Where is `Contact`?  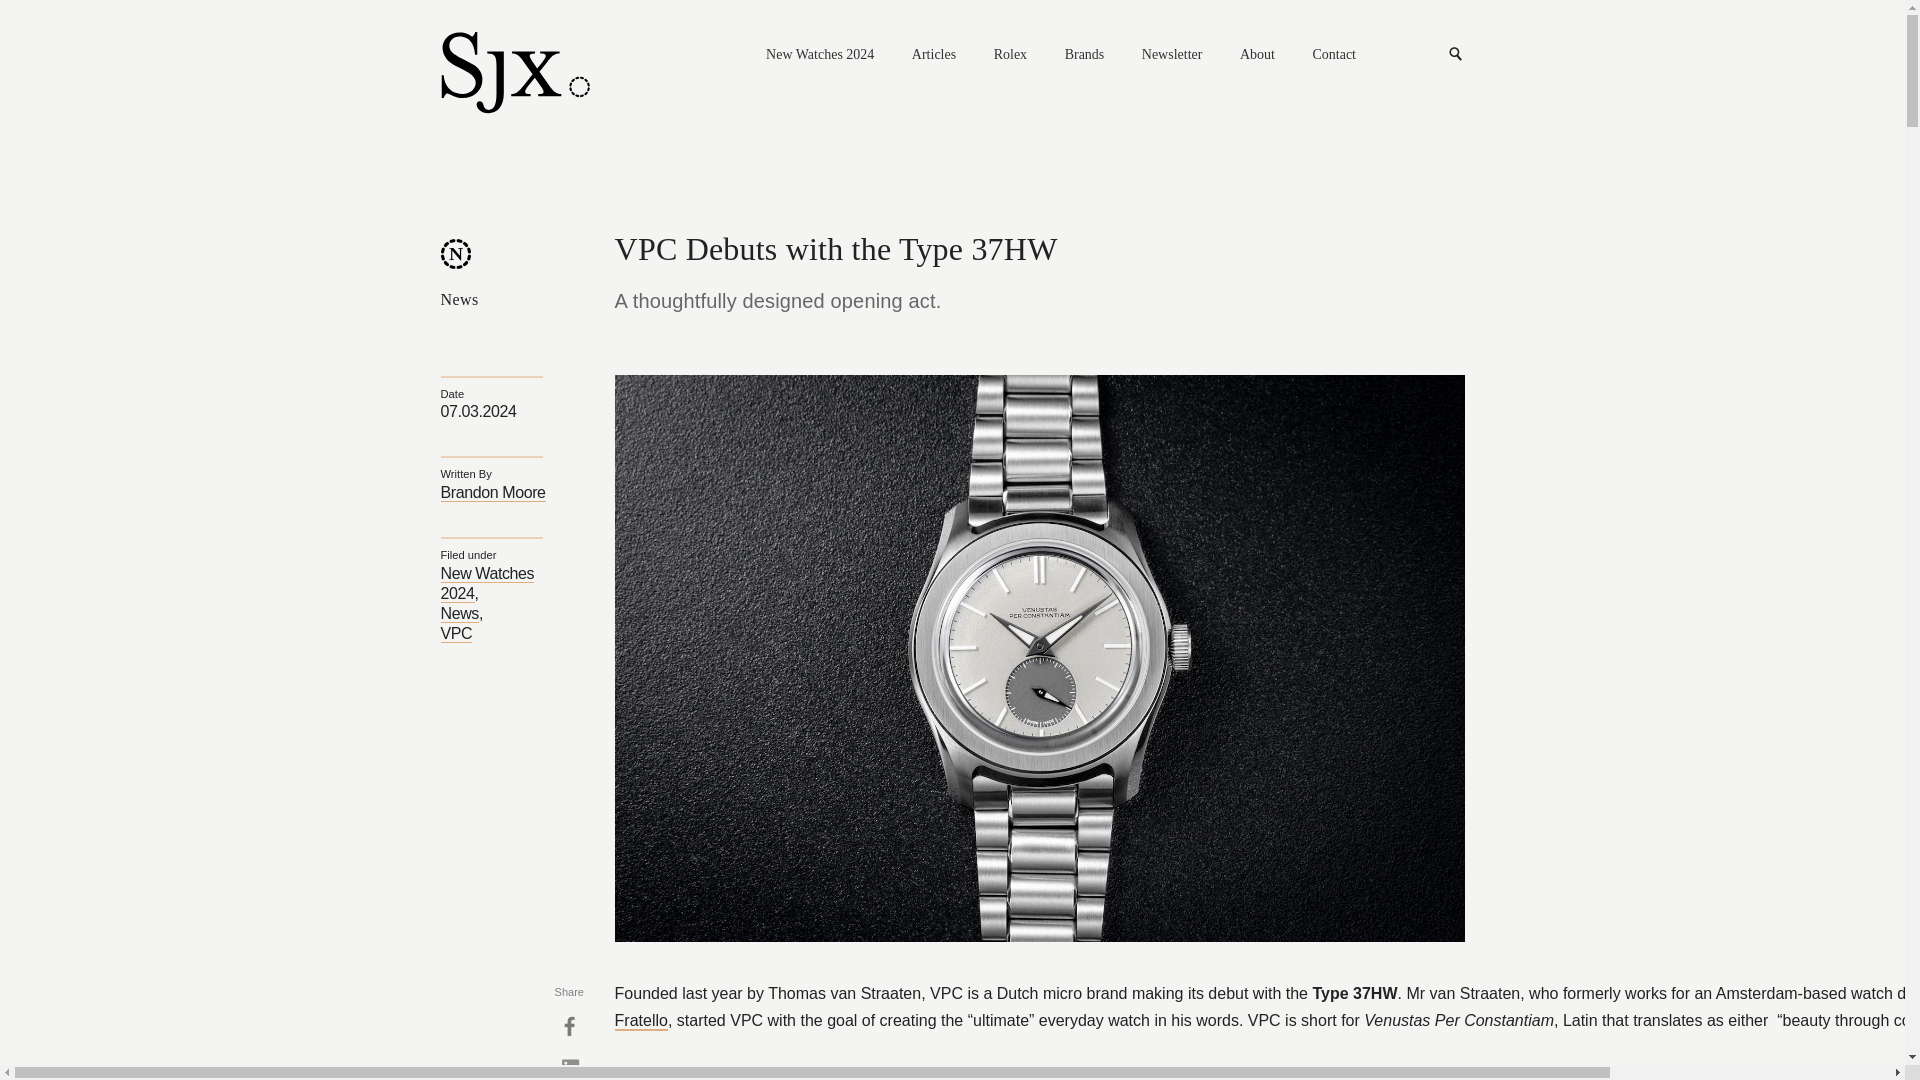 Contact is located at coordinates (1333, 56).